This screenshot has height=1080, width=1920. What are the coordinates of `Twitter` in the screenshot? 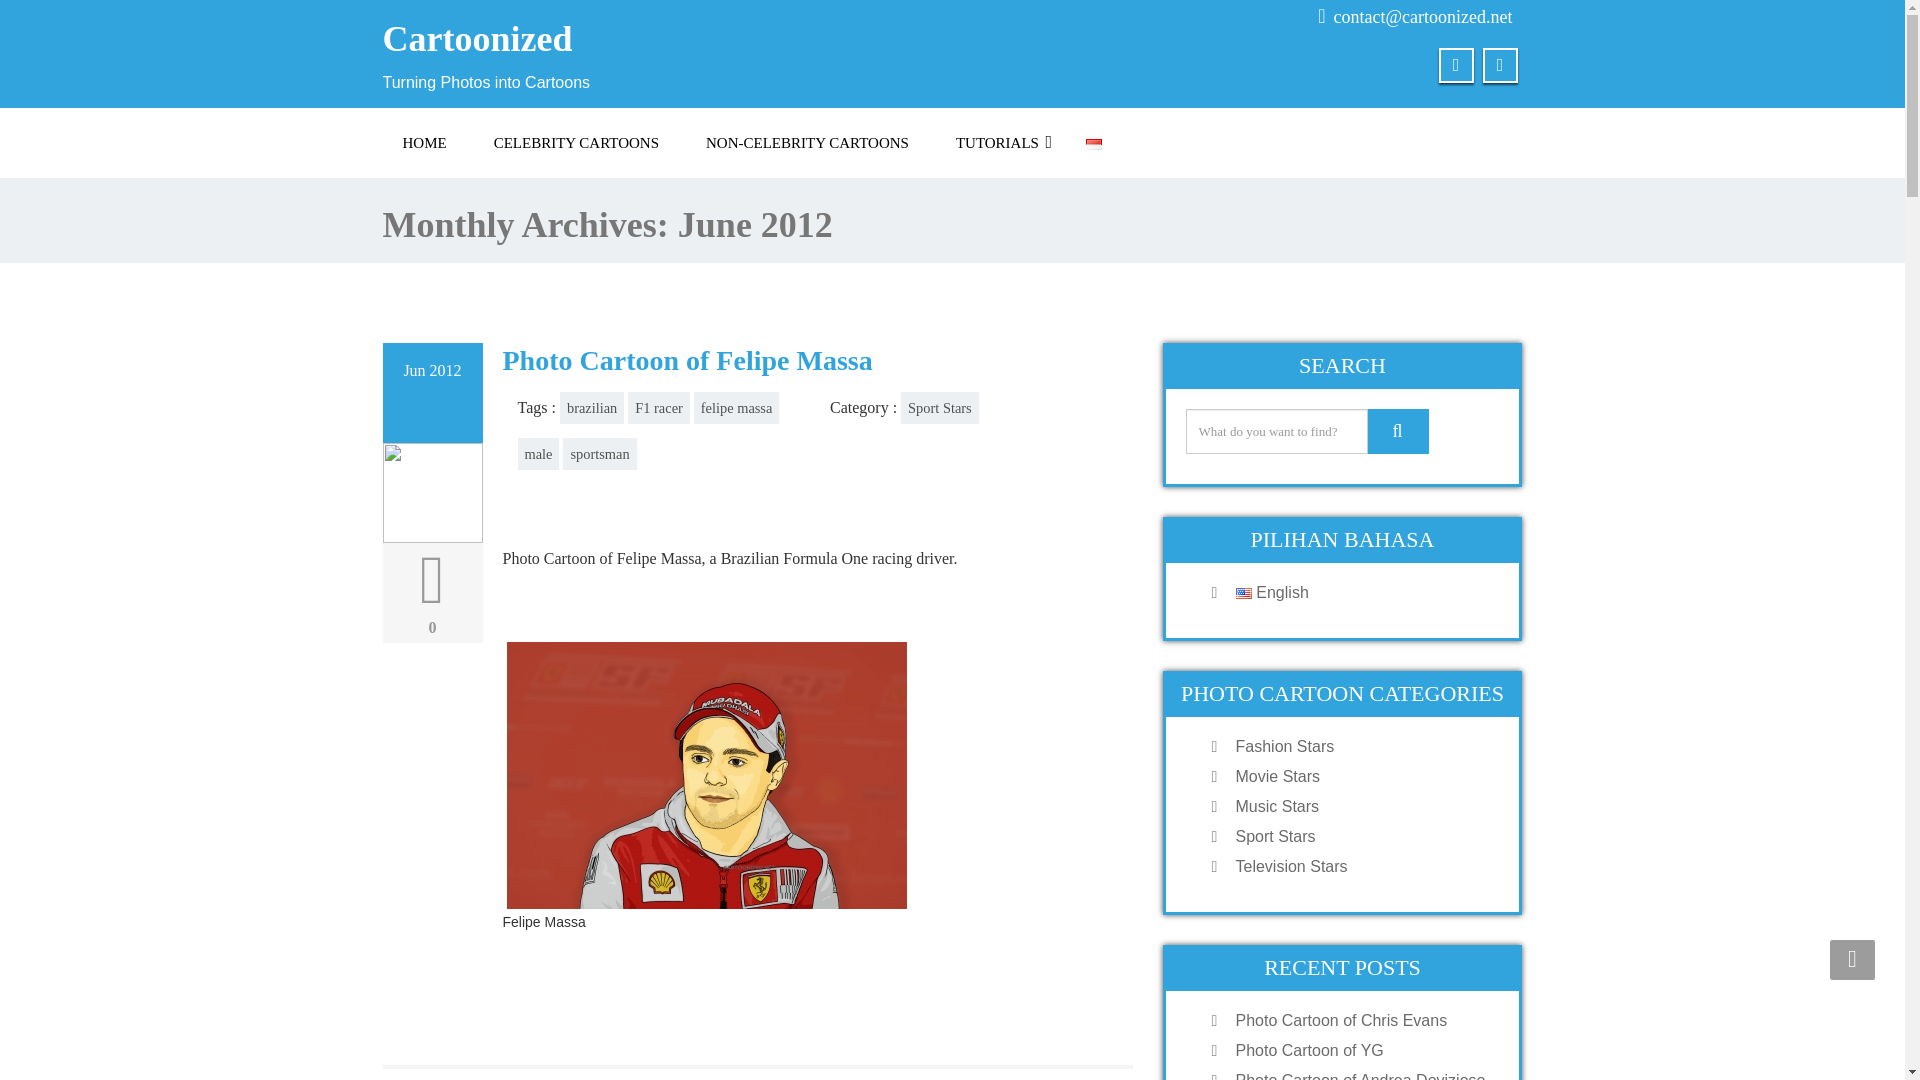 It's located at (1456, 65).